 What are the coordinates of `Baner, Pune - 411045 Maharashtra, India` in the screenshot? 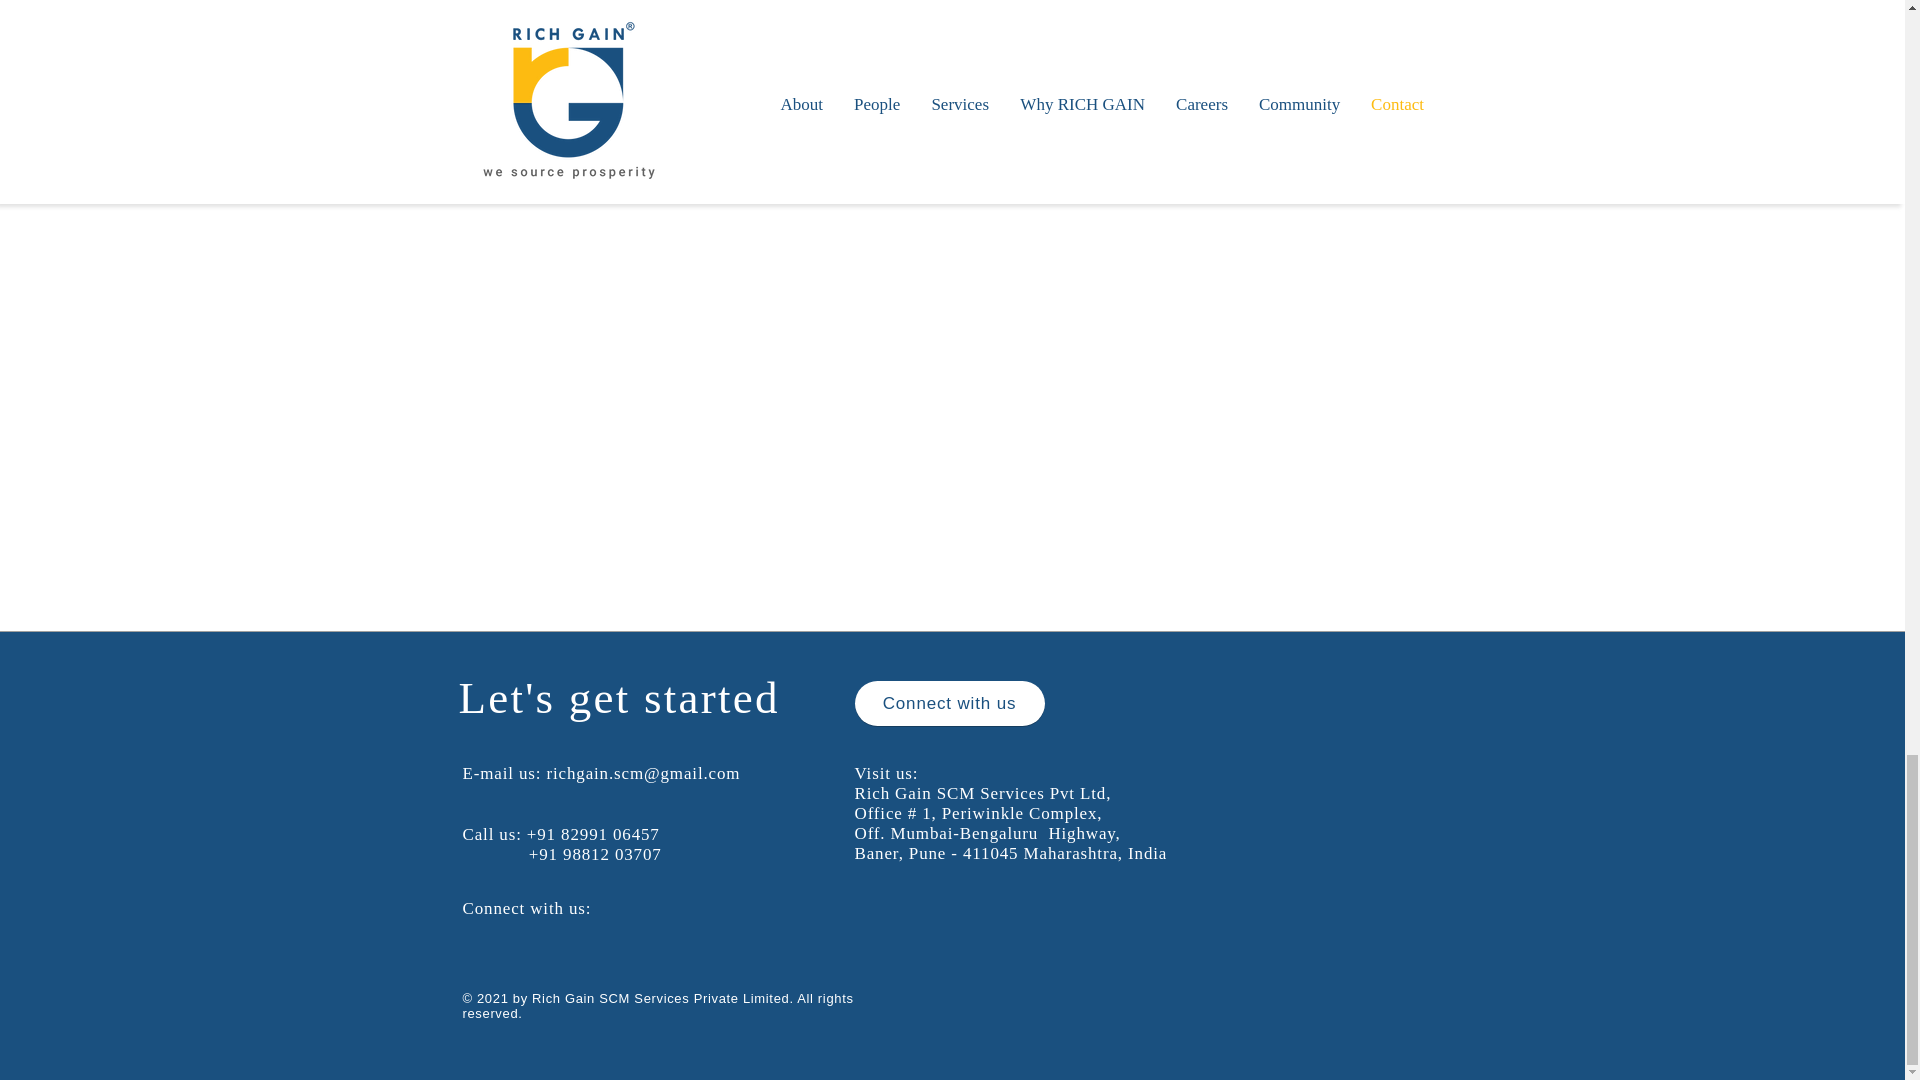 It's located at (1010, 852).